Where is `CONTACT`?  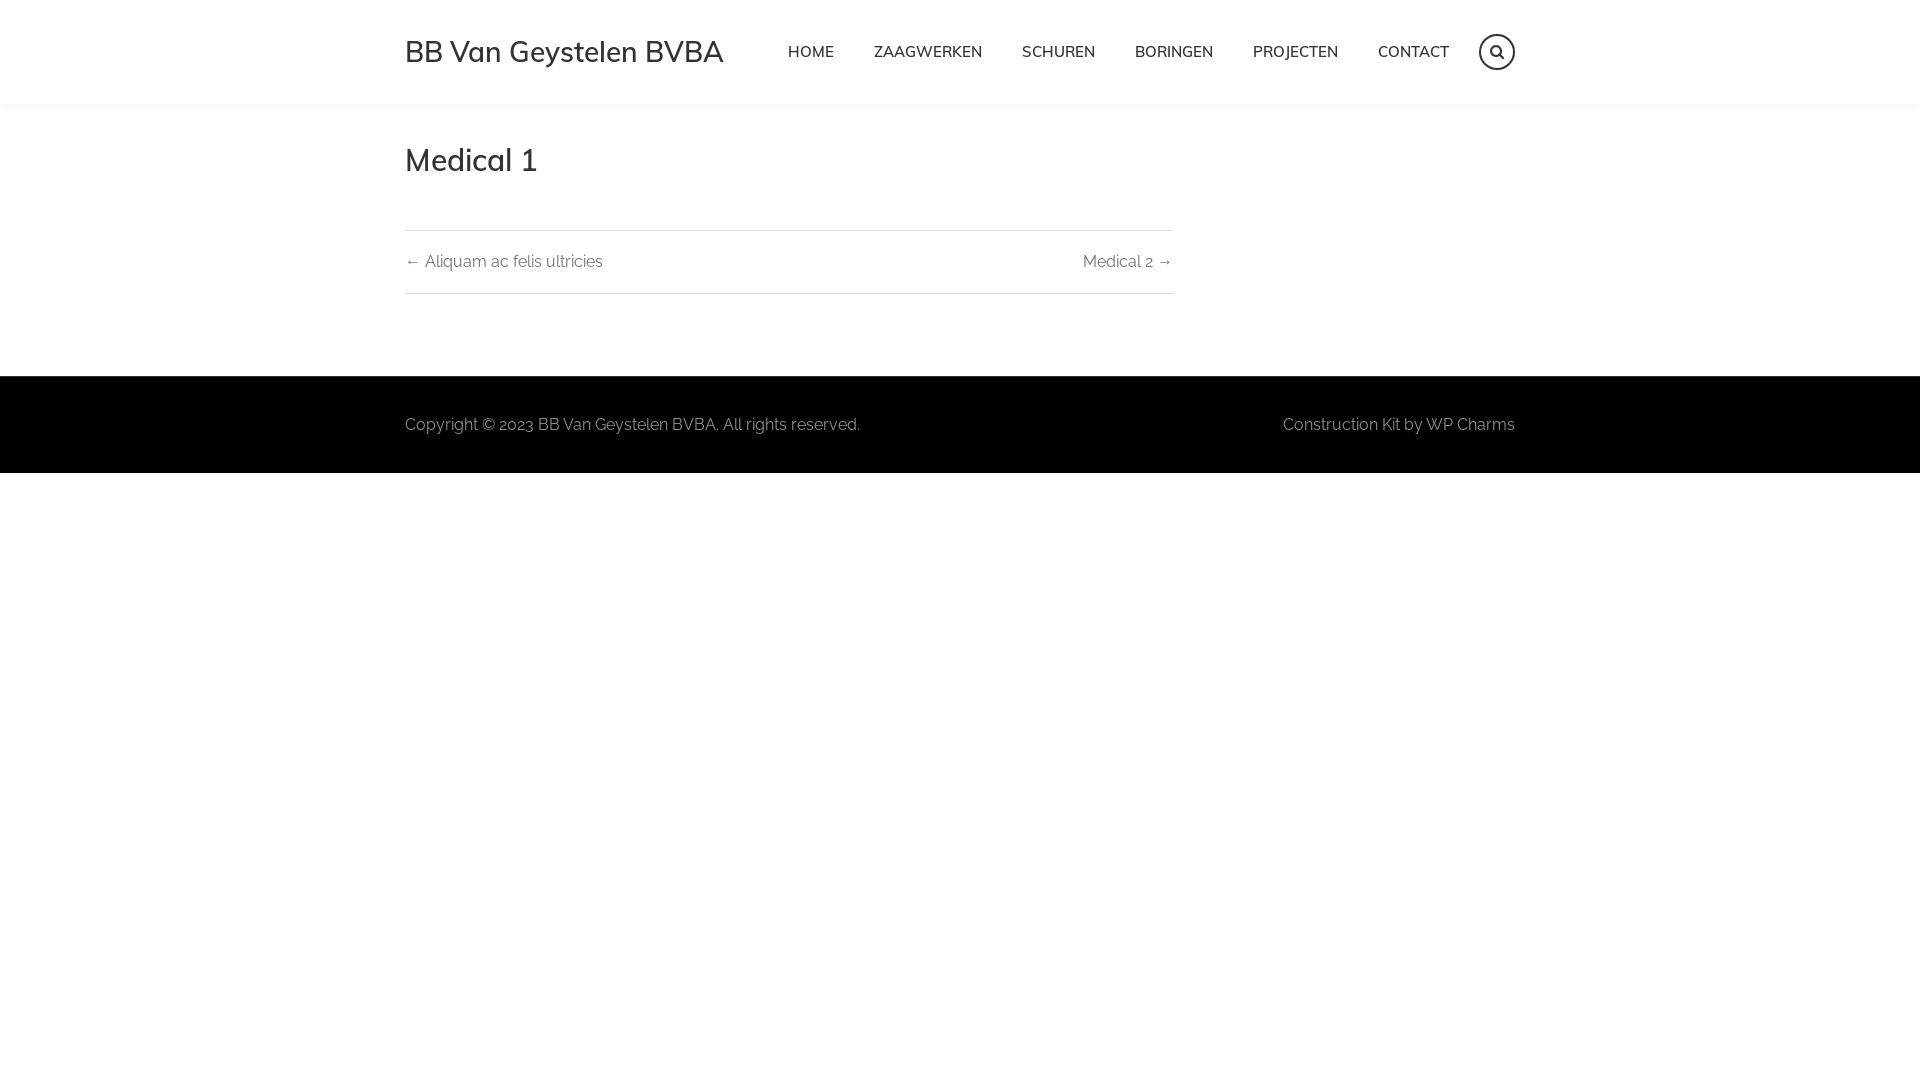
CONTACT is located at coordinates (1414, 52).